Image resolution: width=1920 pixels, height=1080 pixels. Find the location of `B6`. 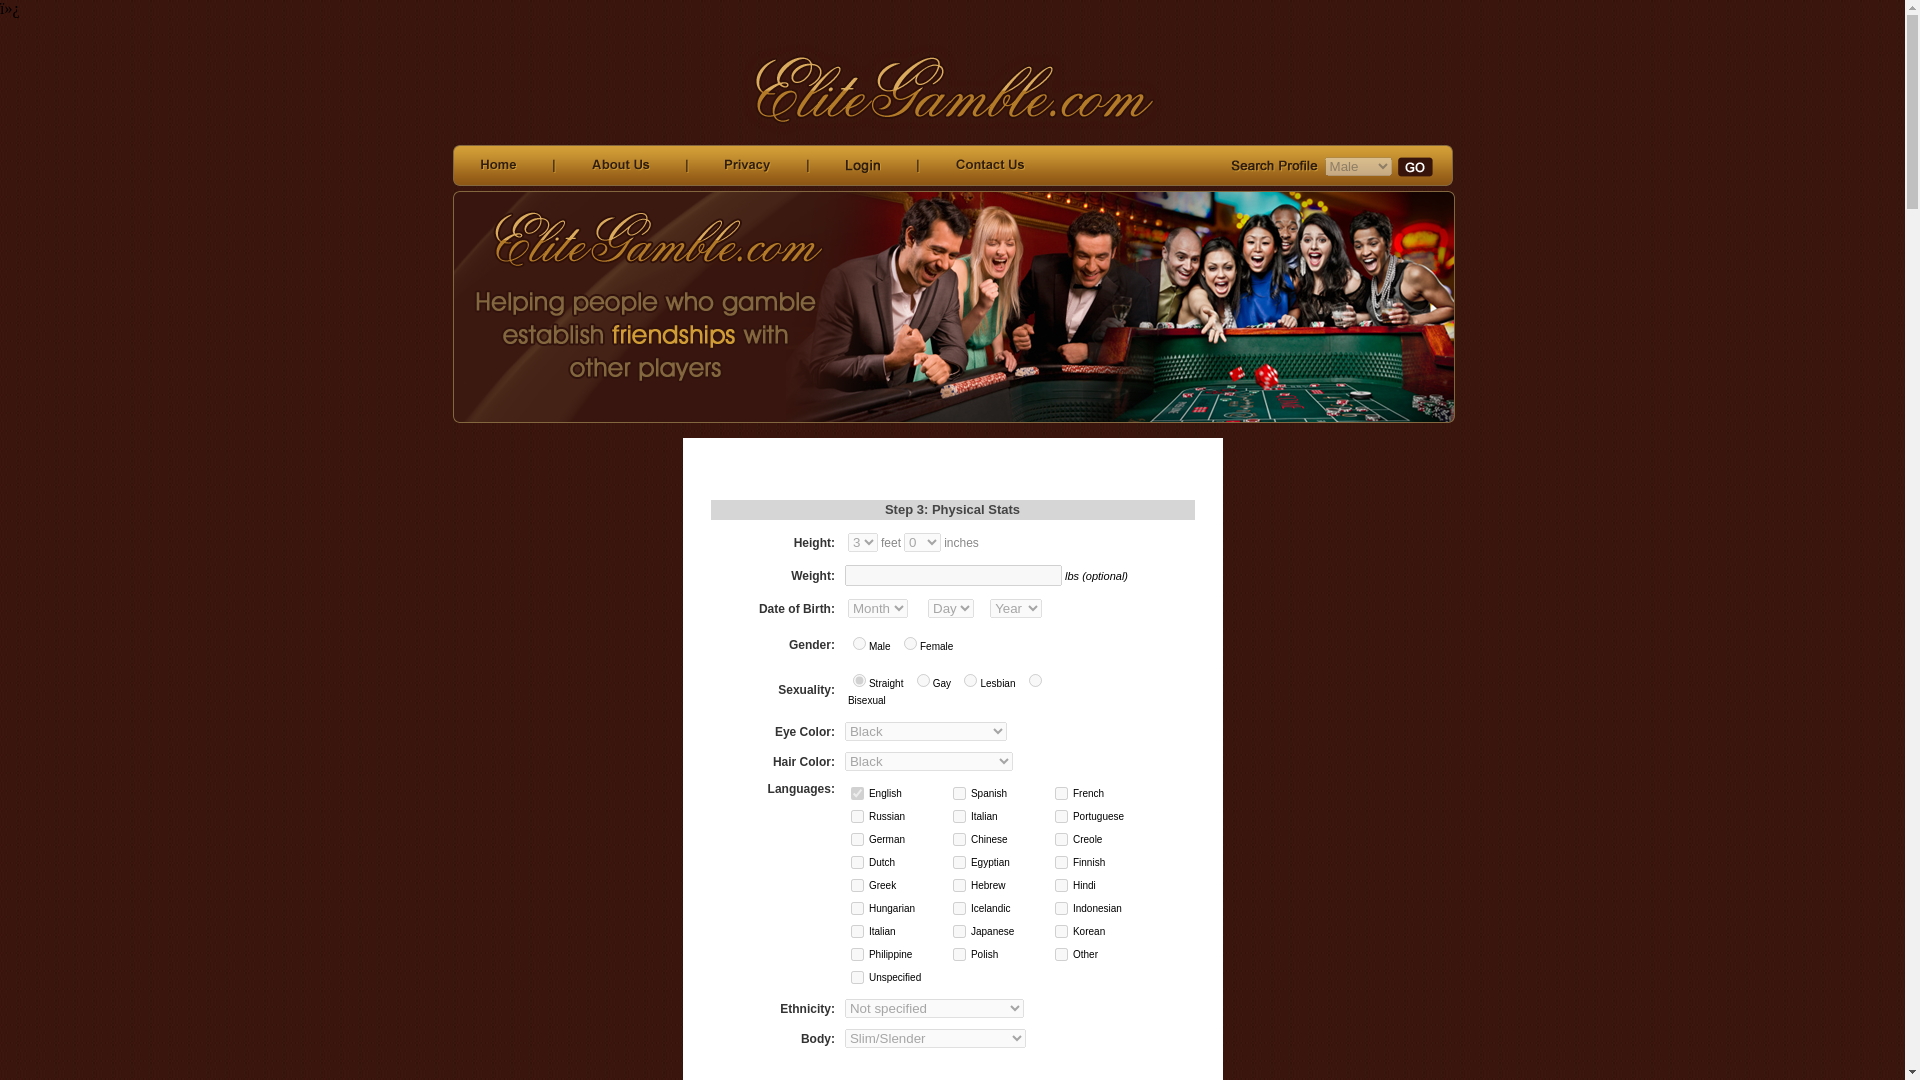

B6 is located at coordinates (857, 886).